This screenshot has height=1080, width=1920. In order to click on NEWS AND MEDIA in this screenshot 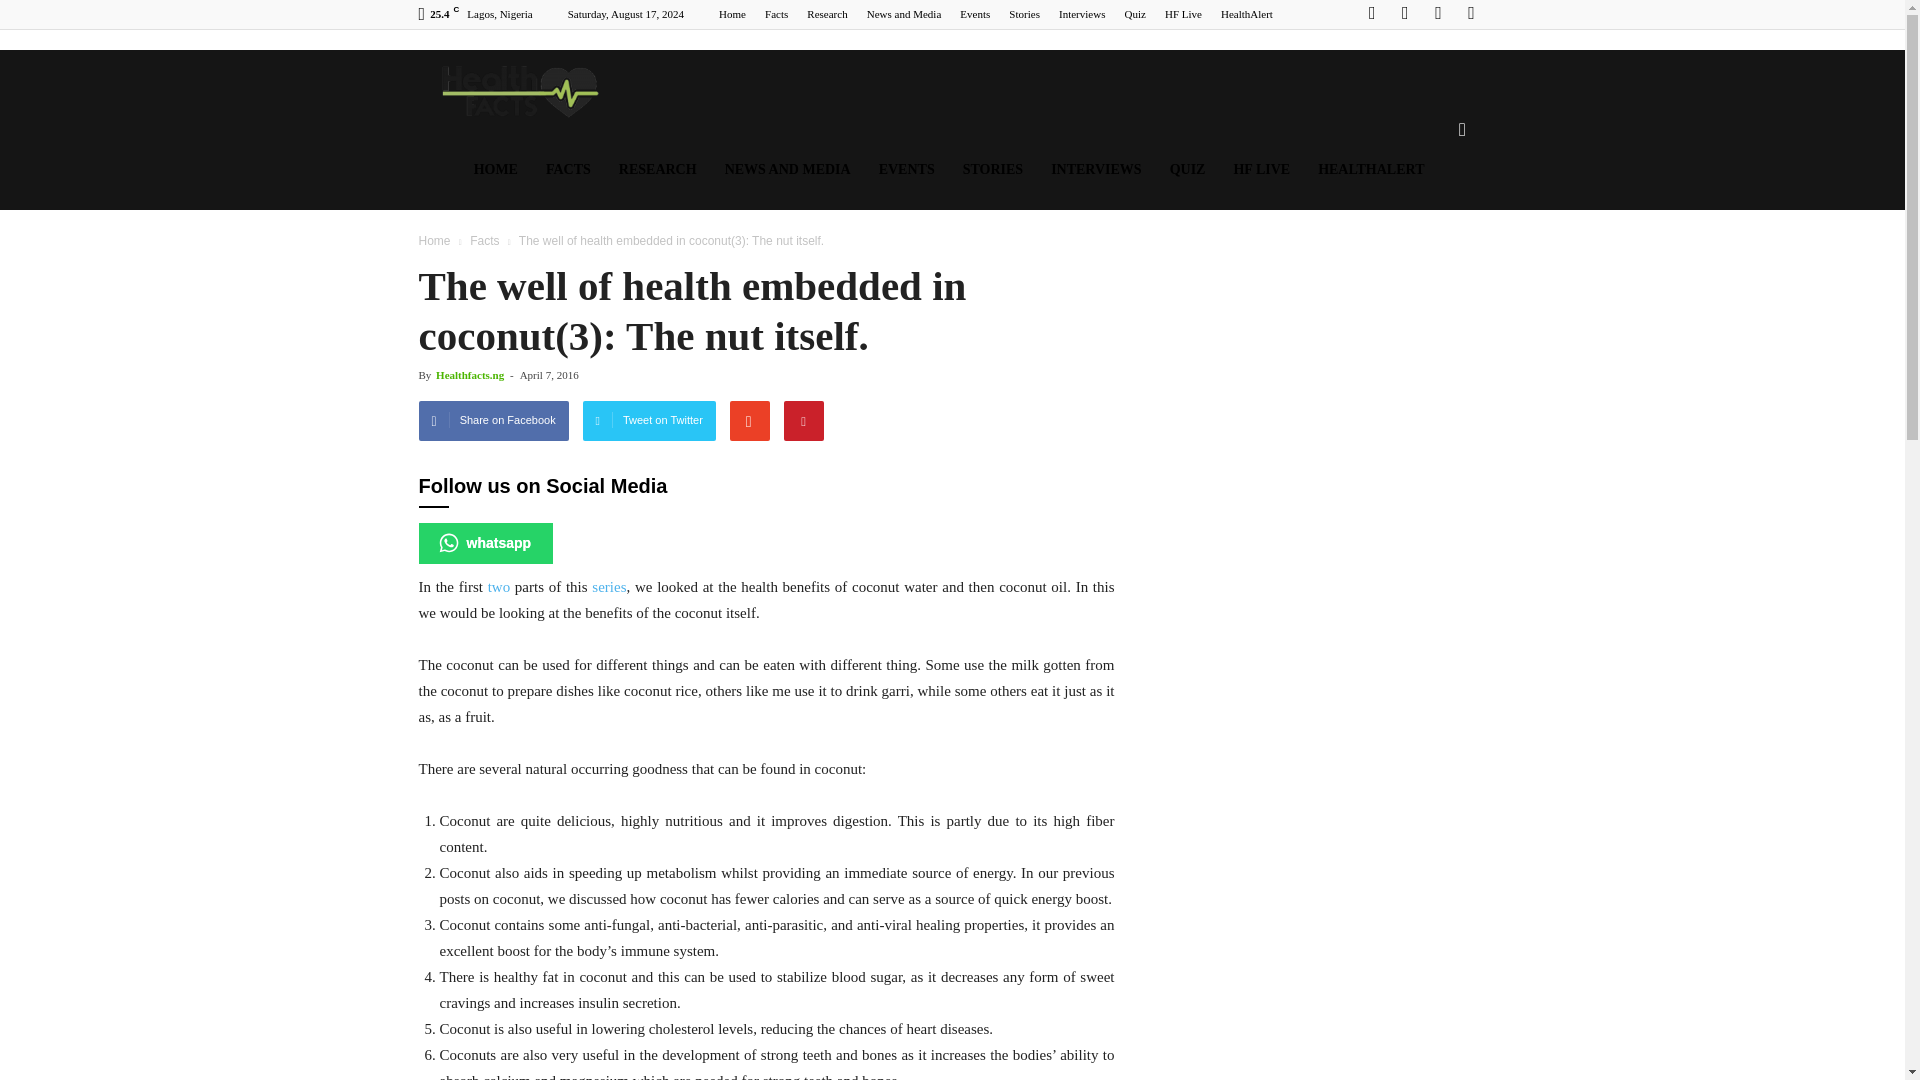, I will do `click(788, 169)`.